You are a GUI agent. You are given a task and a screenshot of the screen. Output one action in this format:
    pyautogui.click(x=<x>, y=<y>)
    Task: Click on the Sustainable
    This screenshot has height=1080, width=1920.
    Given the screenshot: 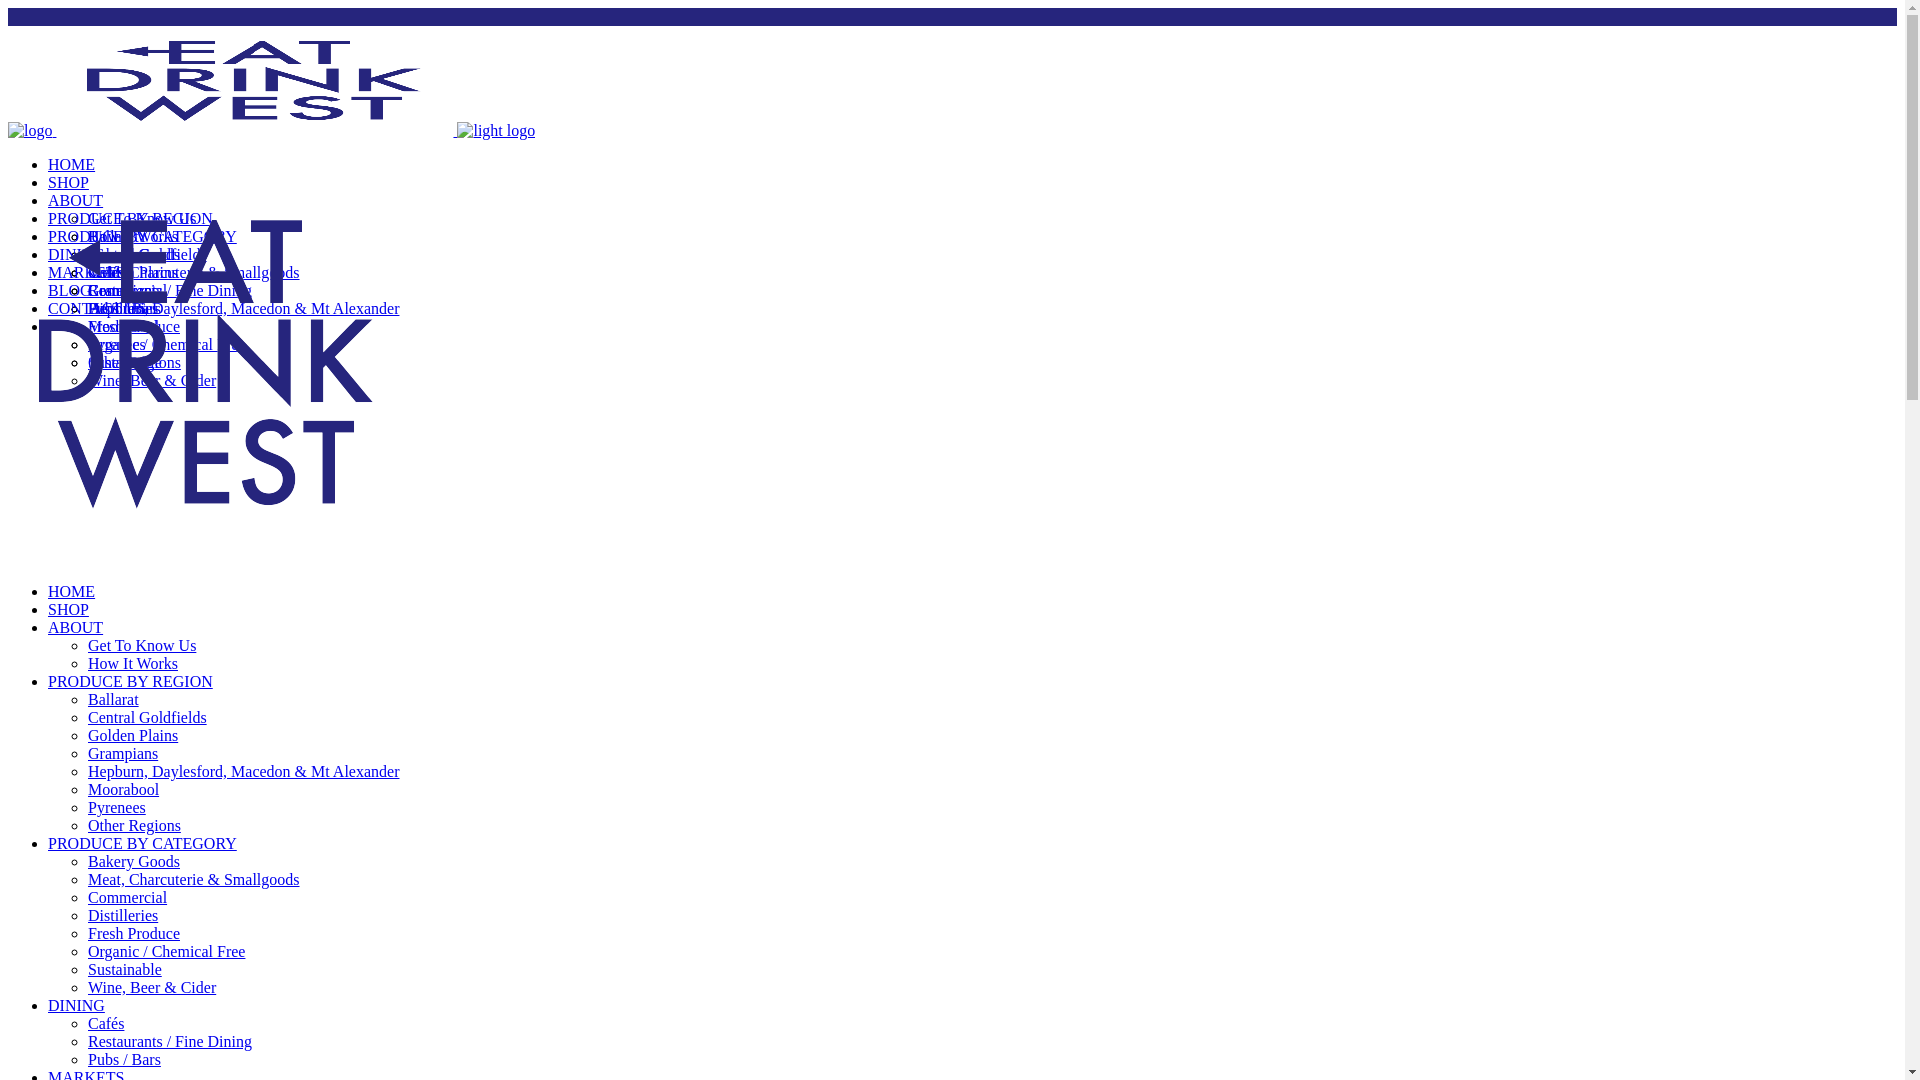 What is the action you would take?
    pyautogui.click(x=125, y=970)
    